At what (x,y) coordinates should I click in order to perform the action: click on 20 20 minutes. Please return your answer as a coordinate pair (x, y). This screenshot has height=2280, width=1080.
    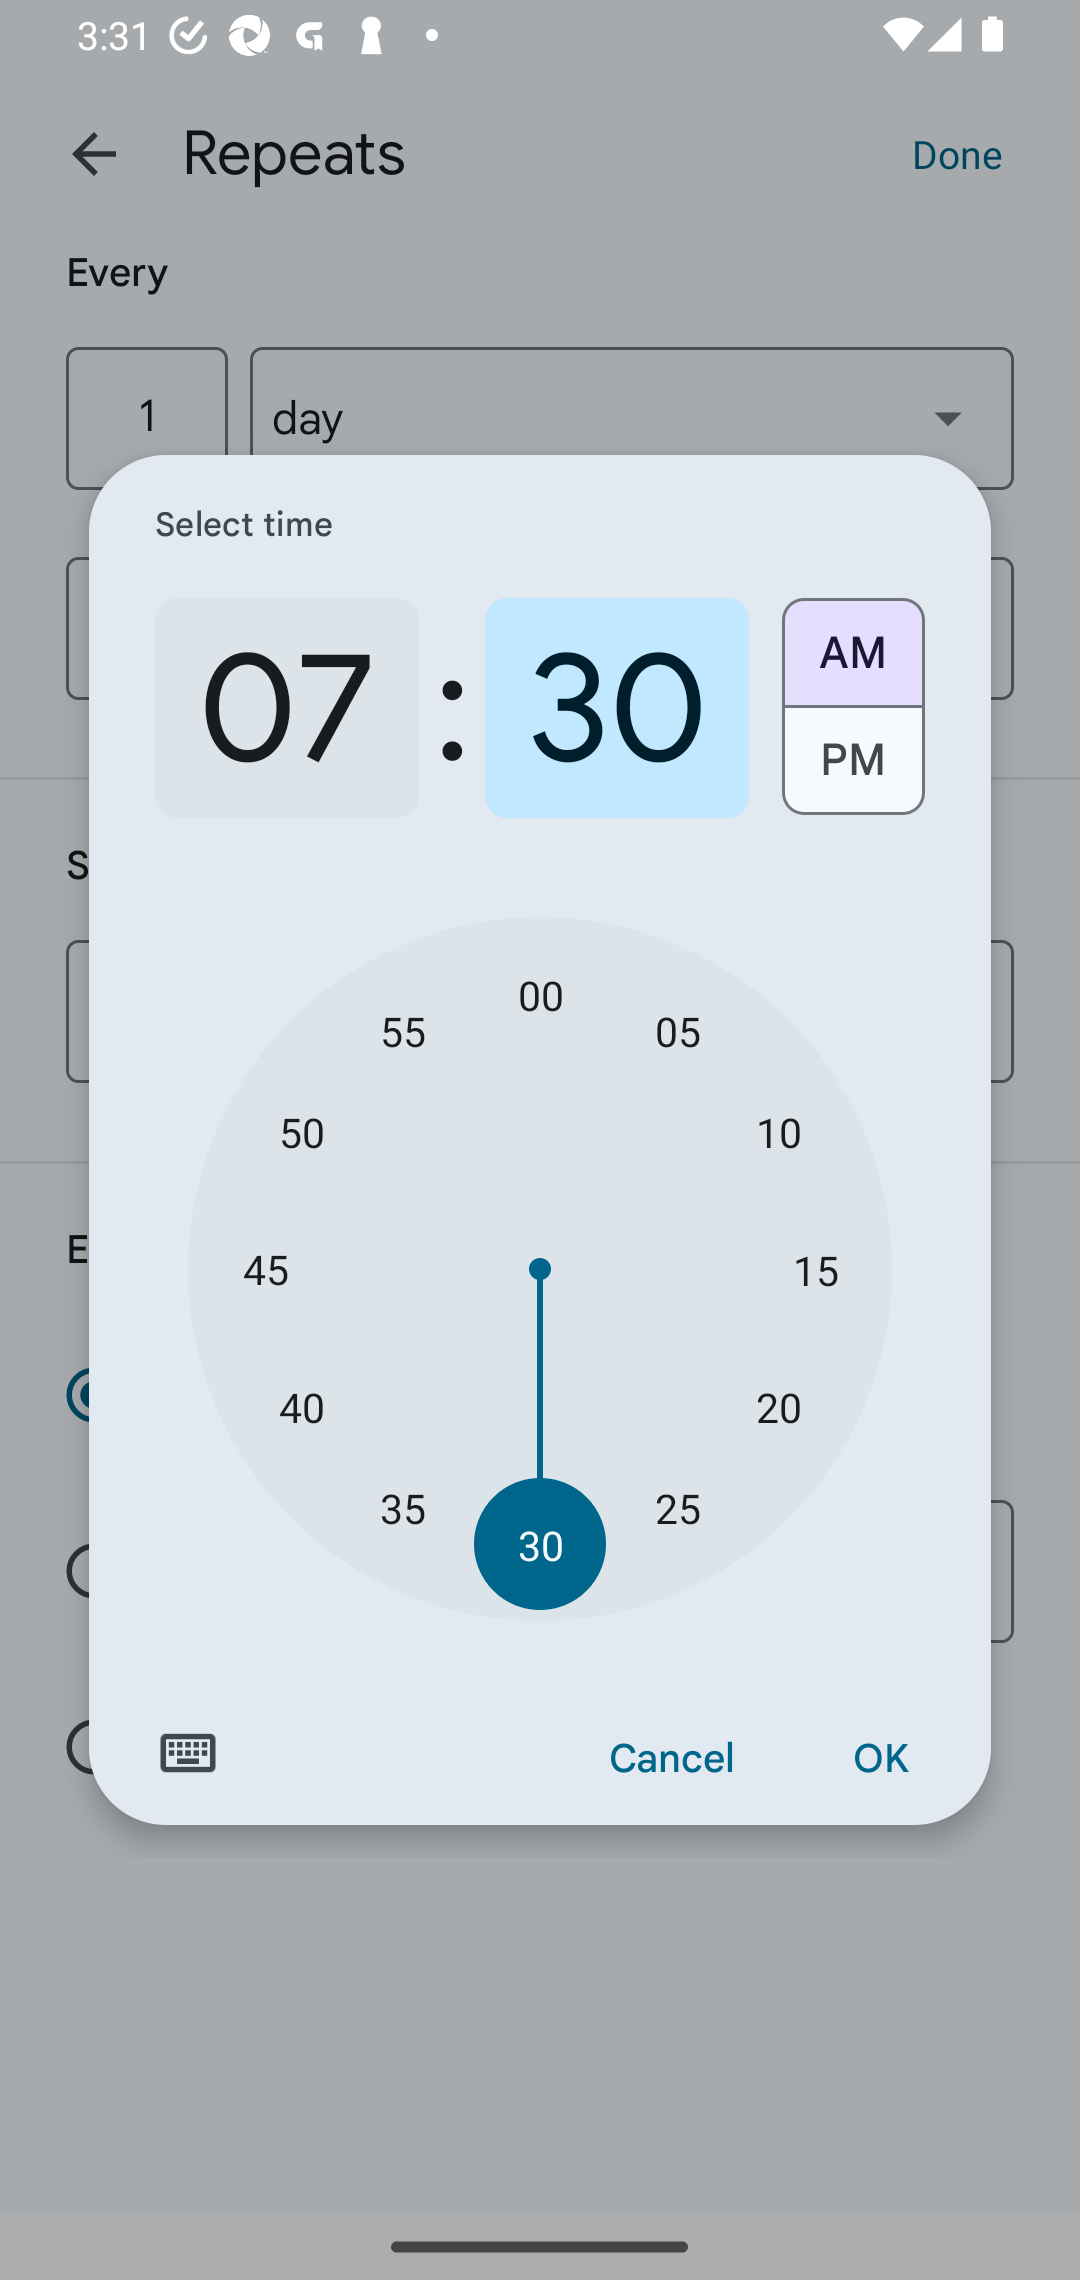
    Looking at the image, I should click on (778, 1406).